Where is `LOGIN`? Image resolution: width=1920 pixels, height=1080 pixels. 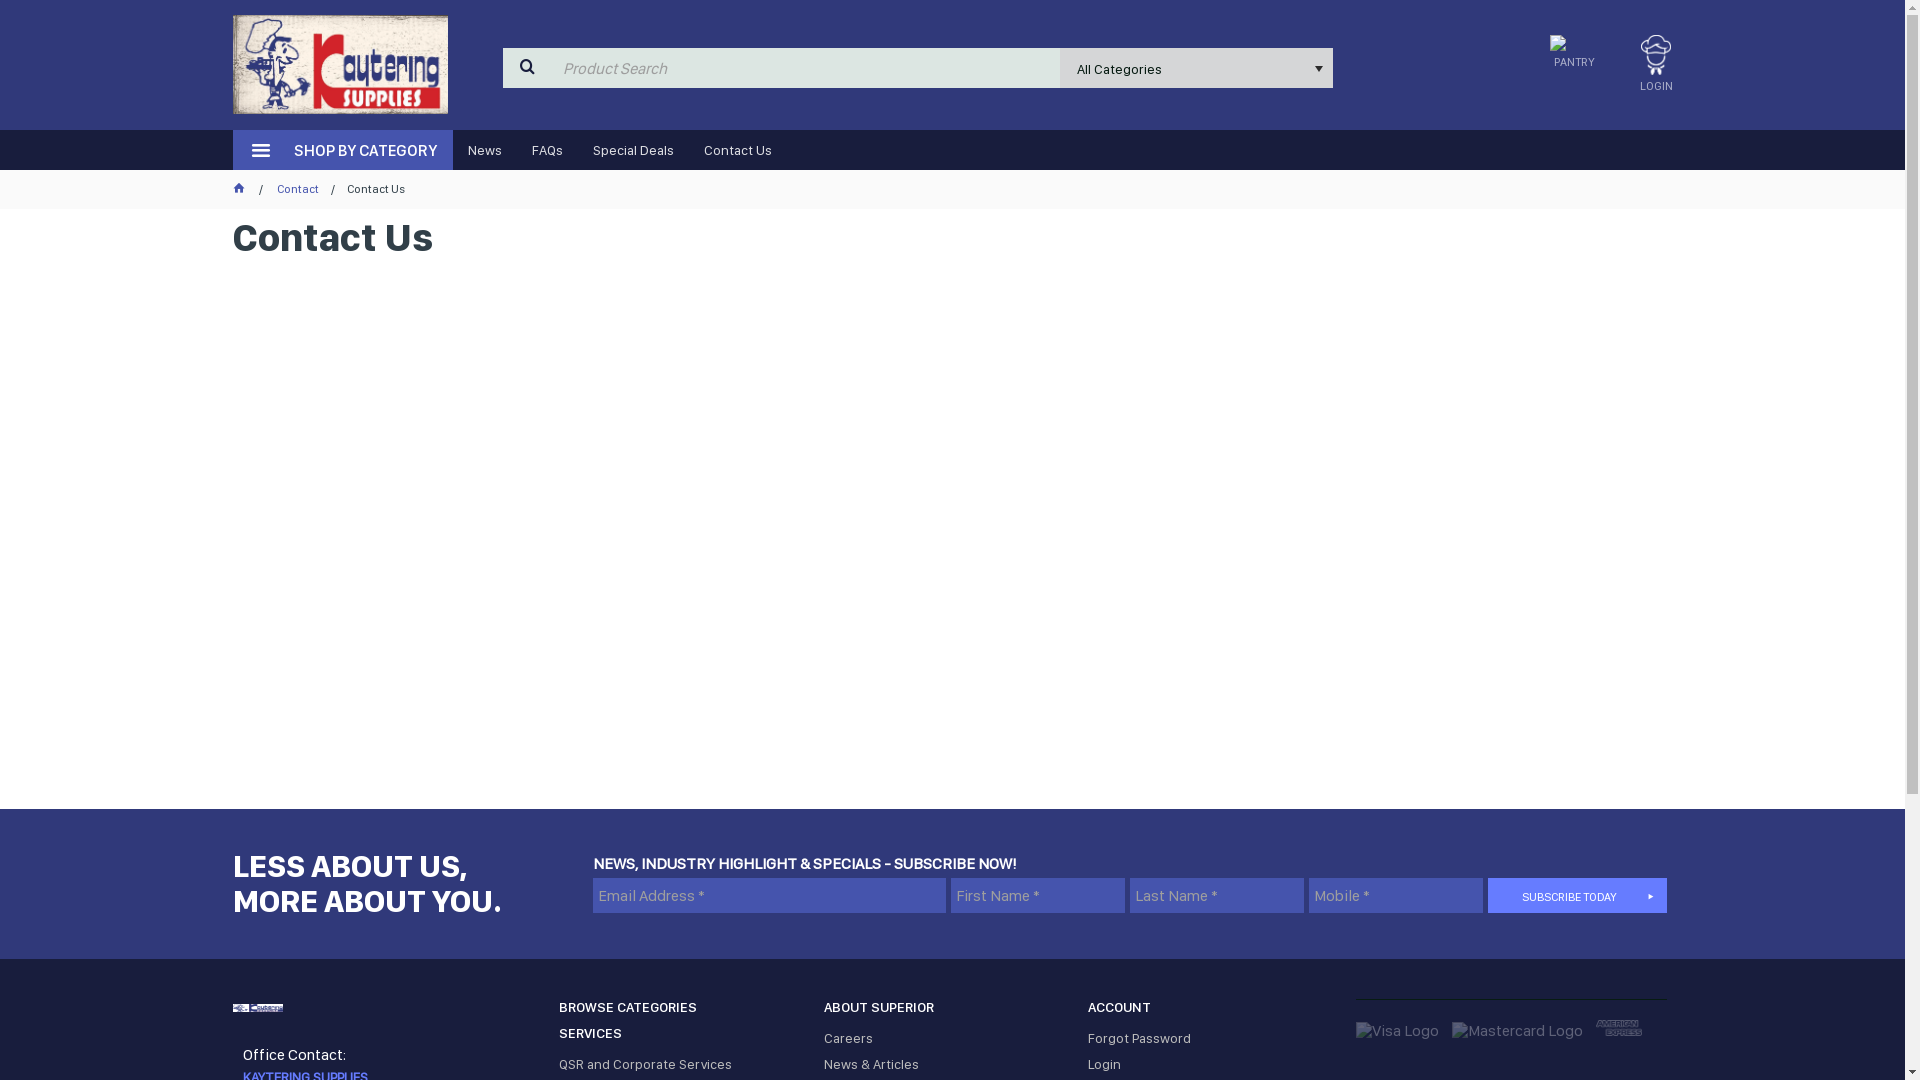 LOGIN is located at coordinates (1656, 70).